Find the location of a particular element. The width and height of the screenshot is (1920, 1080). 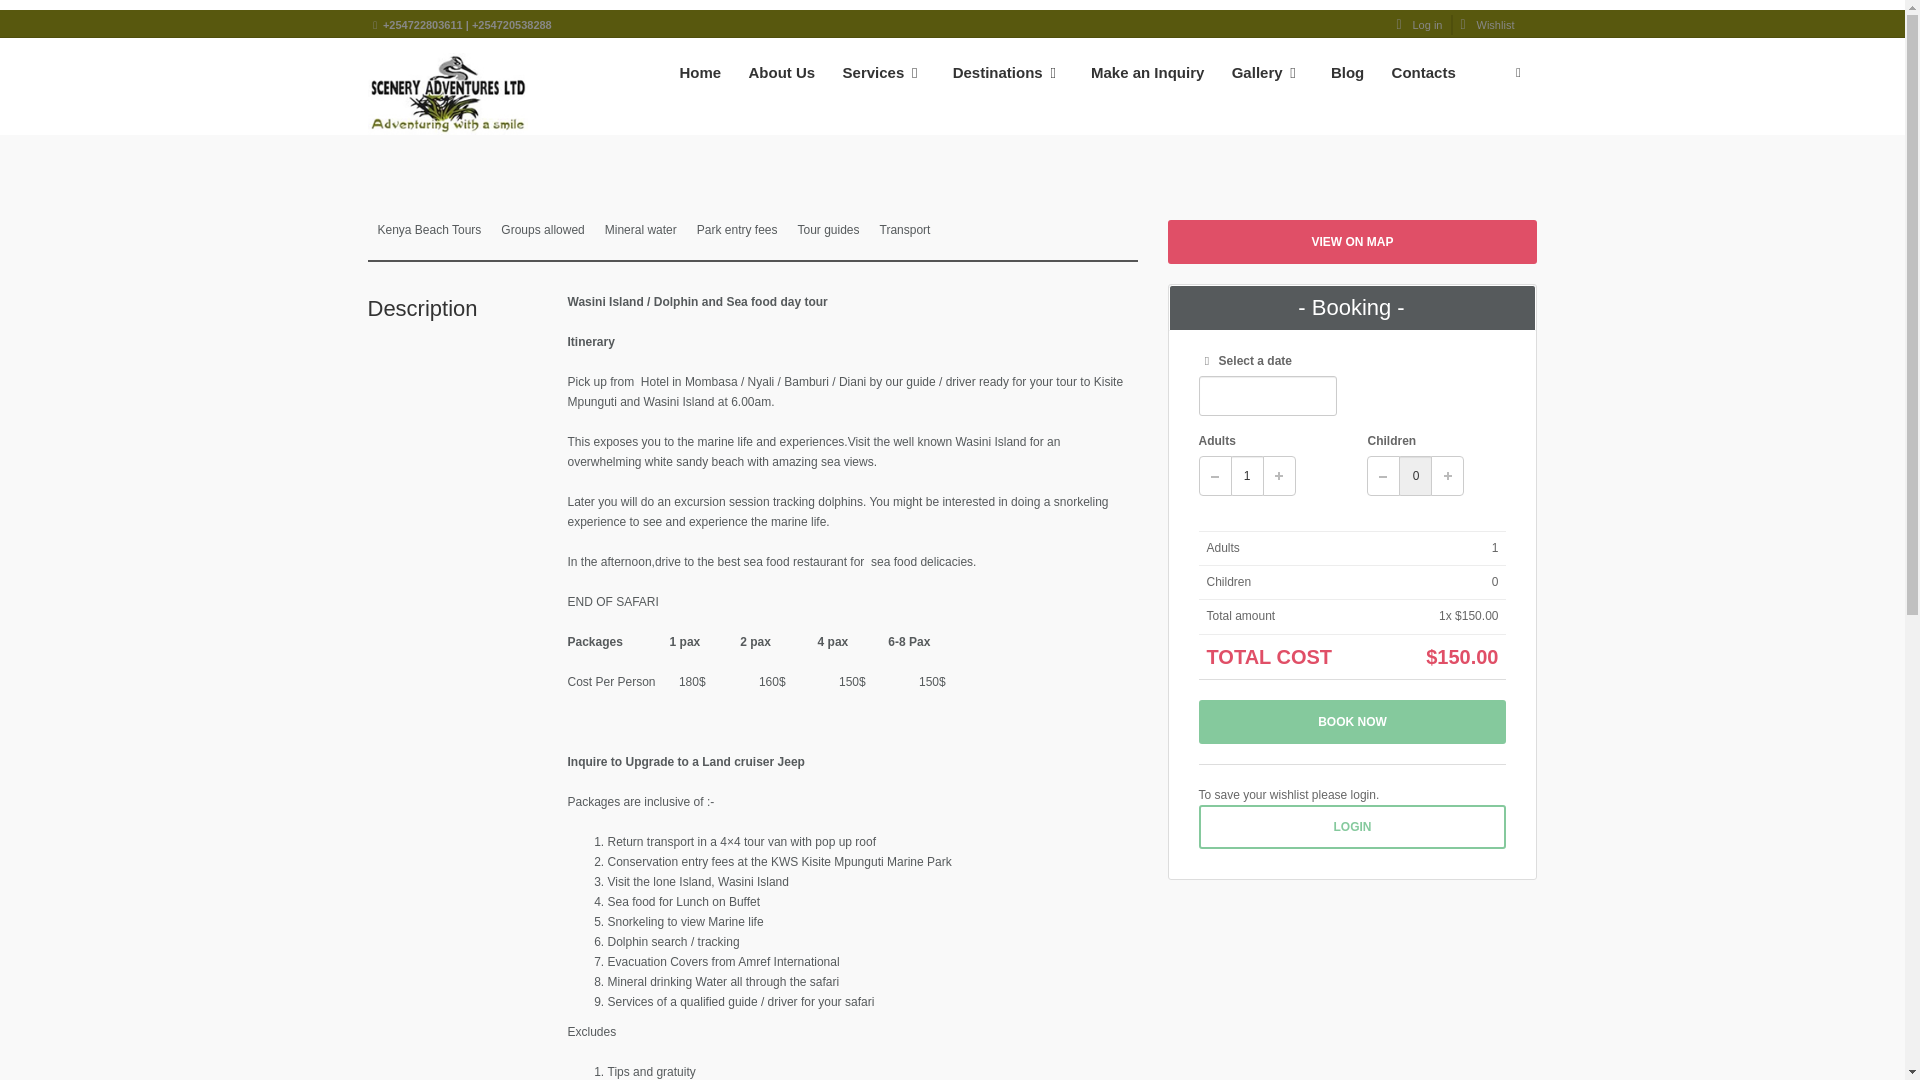

Log in is located at coordinates (1418, 24).